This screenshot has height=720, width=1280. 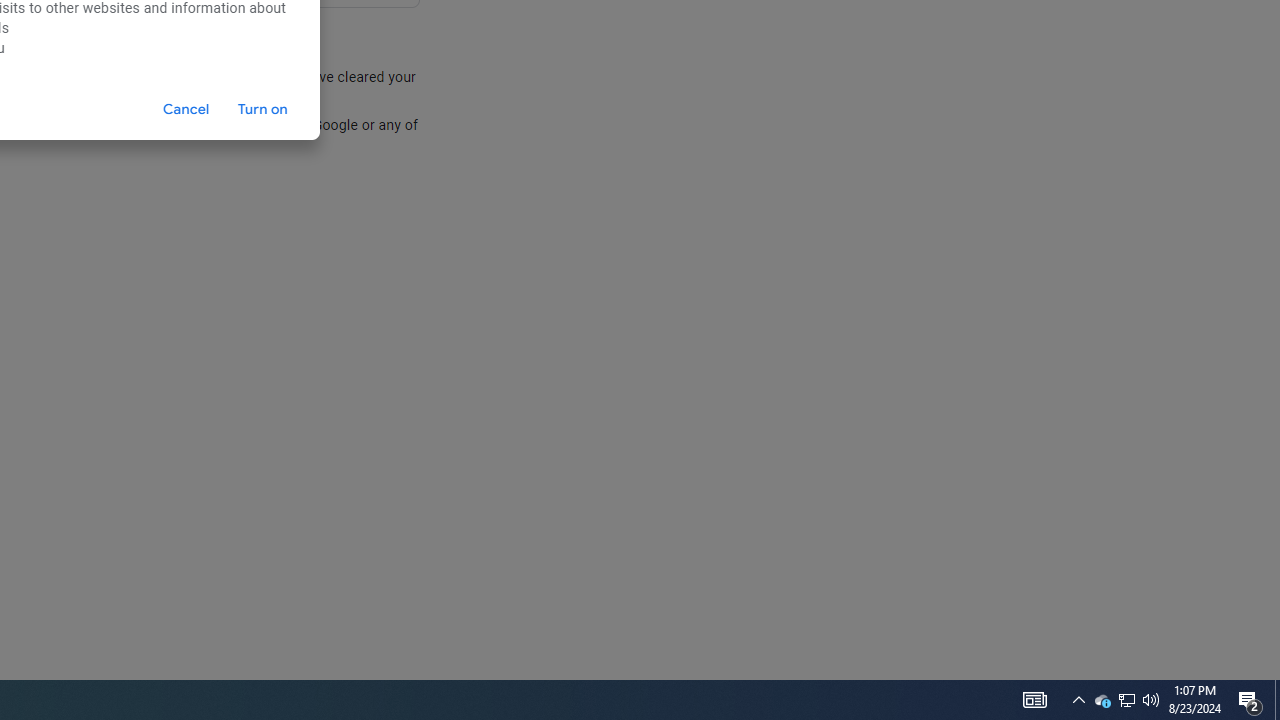 I want to click on Cancel, so click(x=186, y=109).